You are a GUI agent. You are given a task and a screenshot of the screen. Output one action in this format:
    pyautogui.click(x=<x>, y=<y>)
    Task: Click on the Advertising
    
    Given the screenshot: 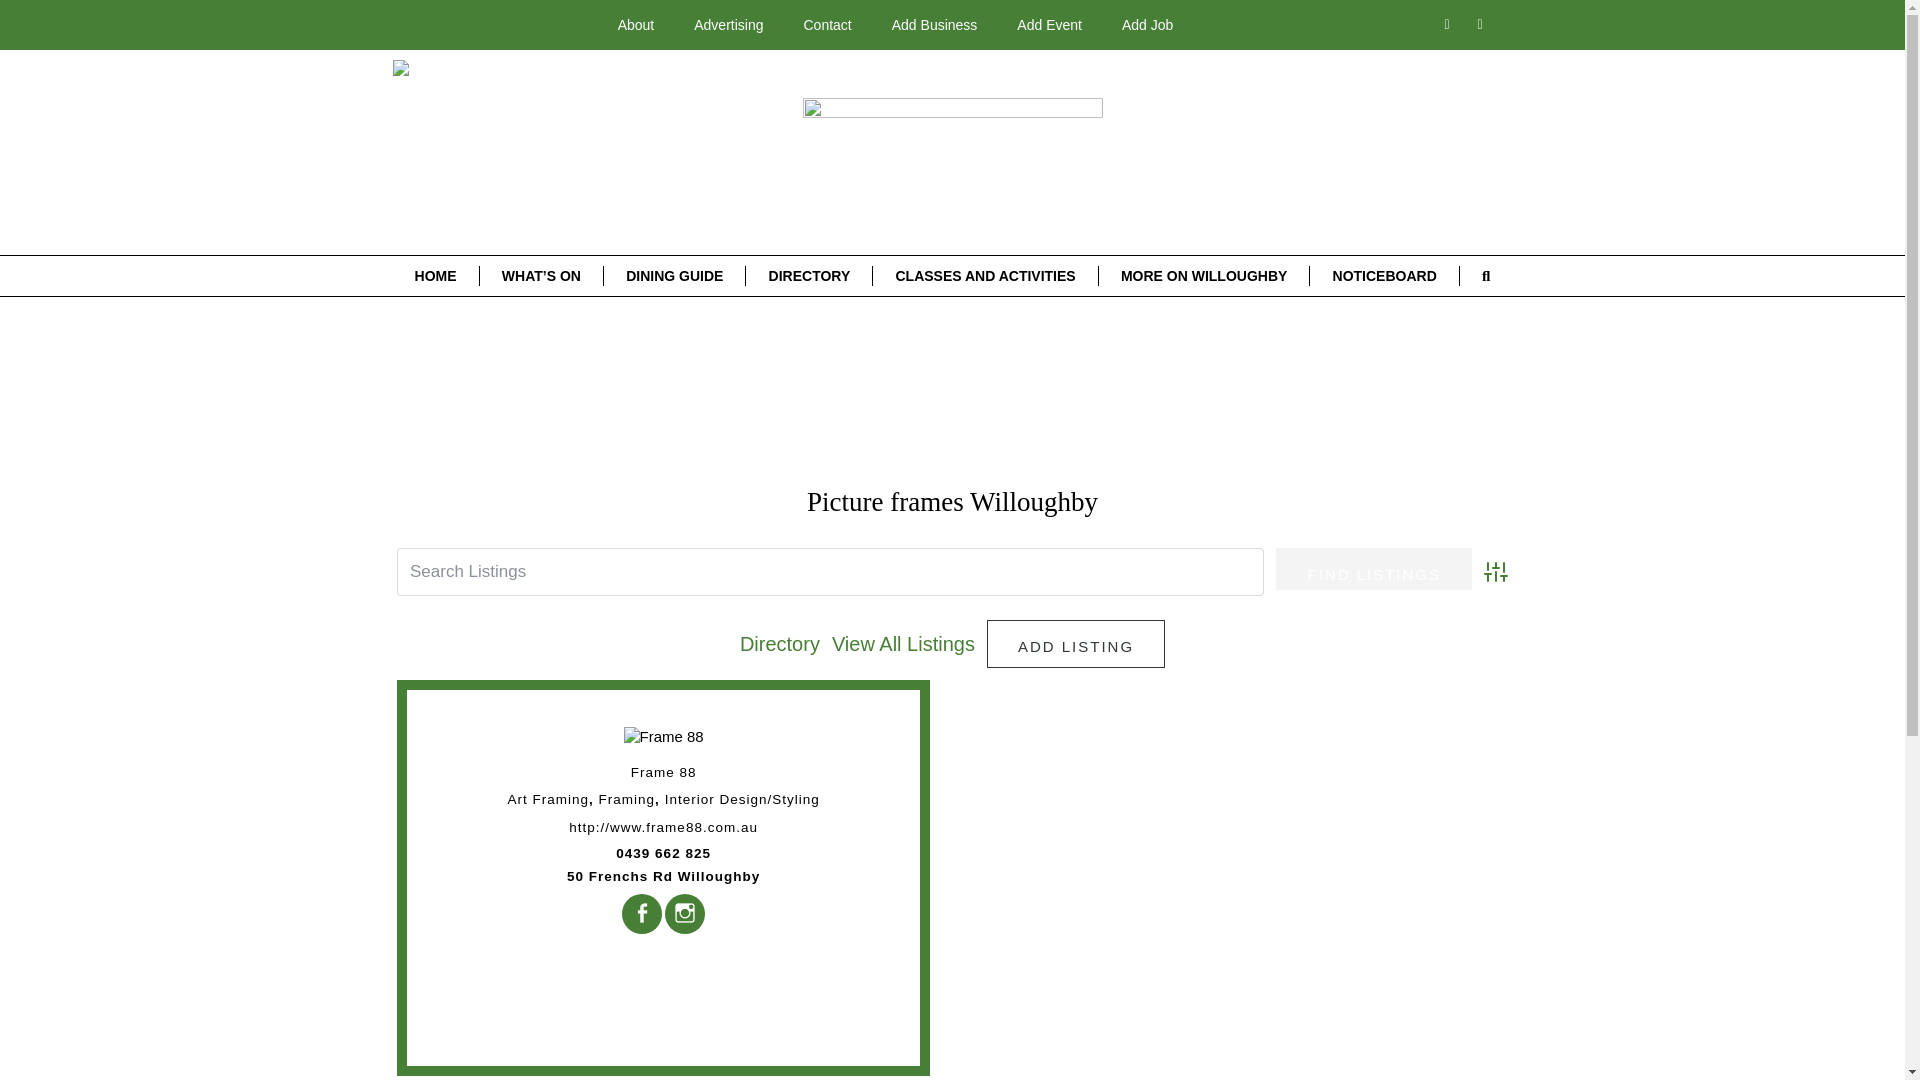 What is the action you would take?
    pyautogui.click(x=728, y=24)
    